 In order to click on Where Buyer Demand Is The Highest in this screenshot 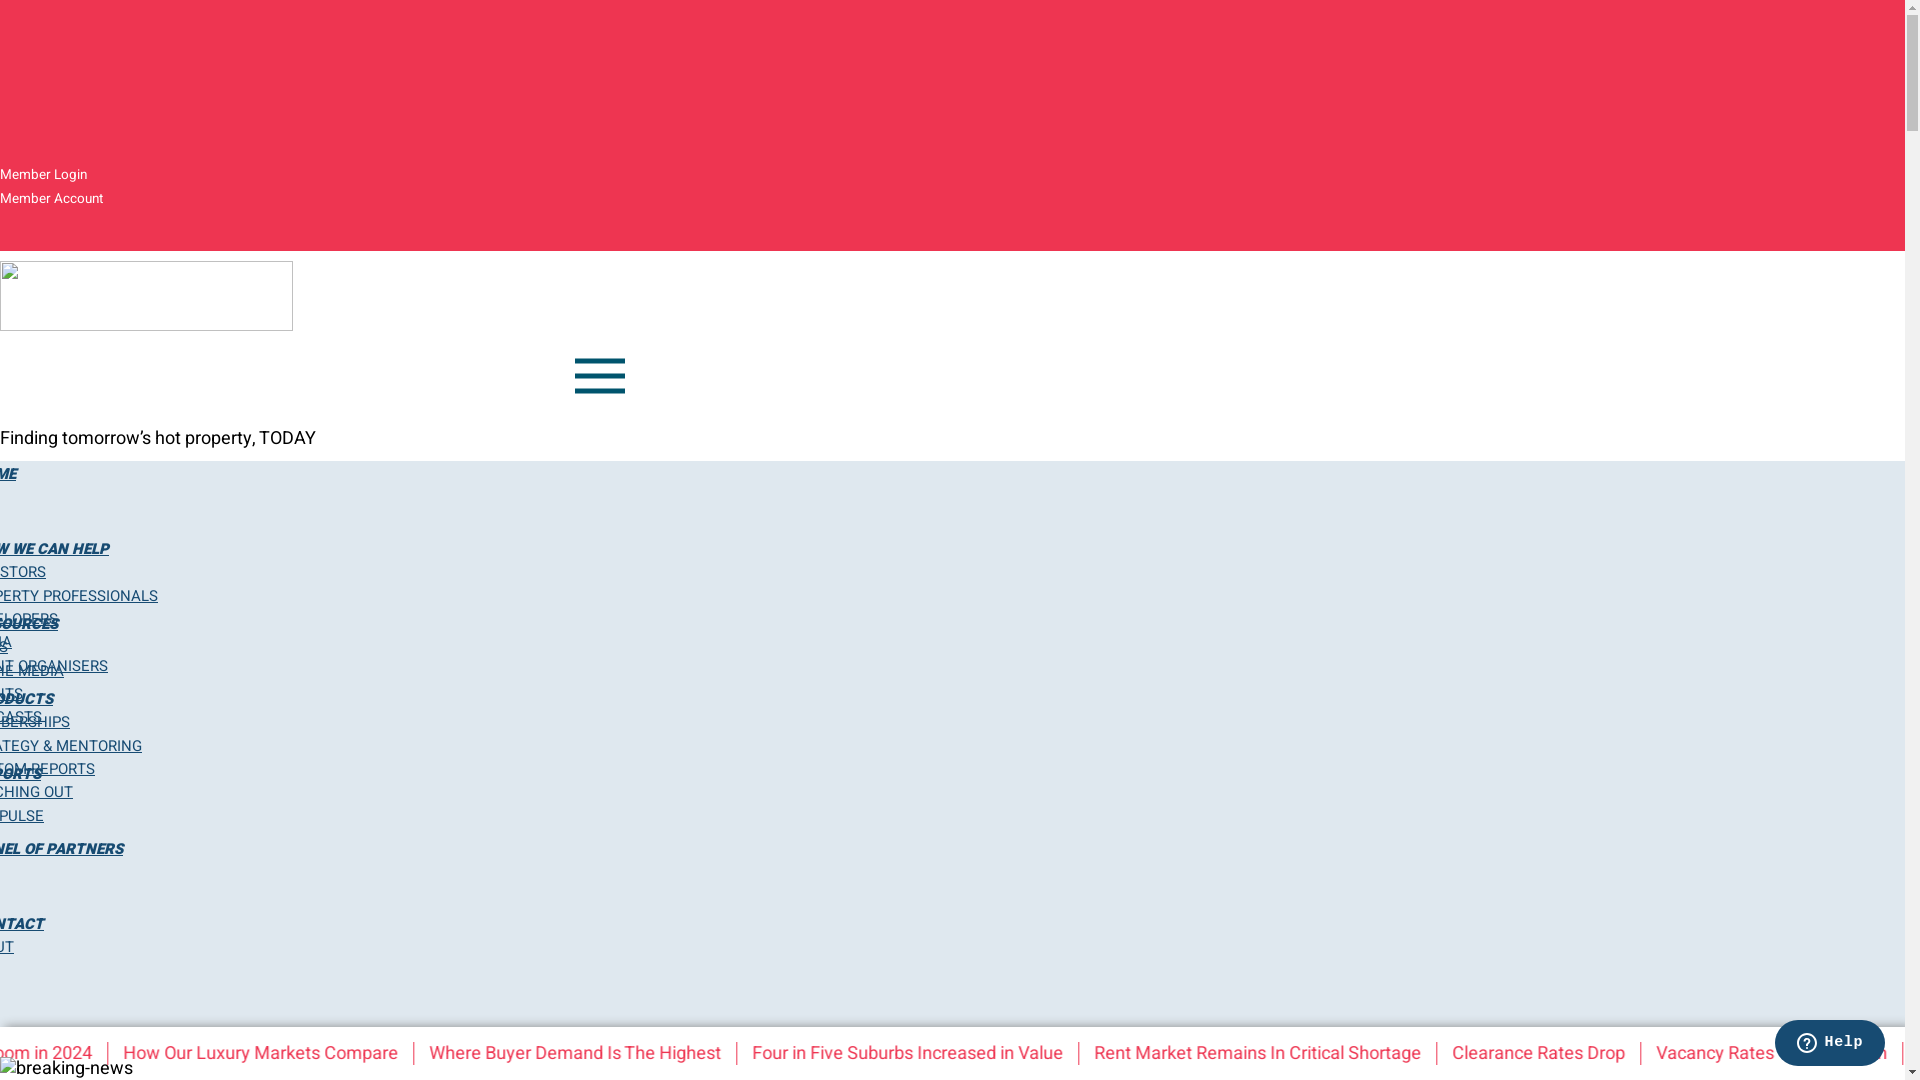, I will do `click(606, 1054)`.